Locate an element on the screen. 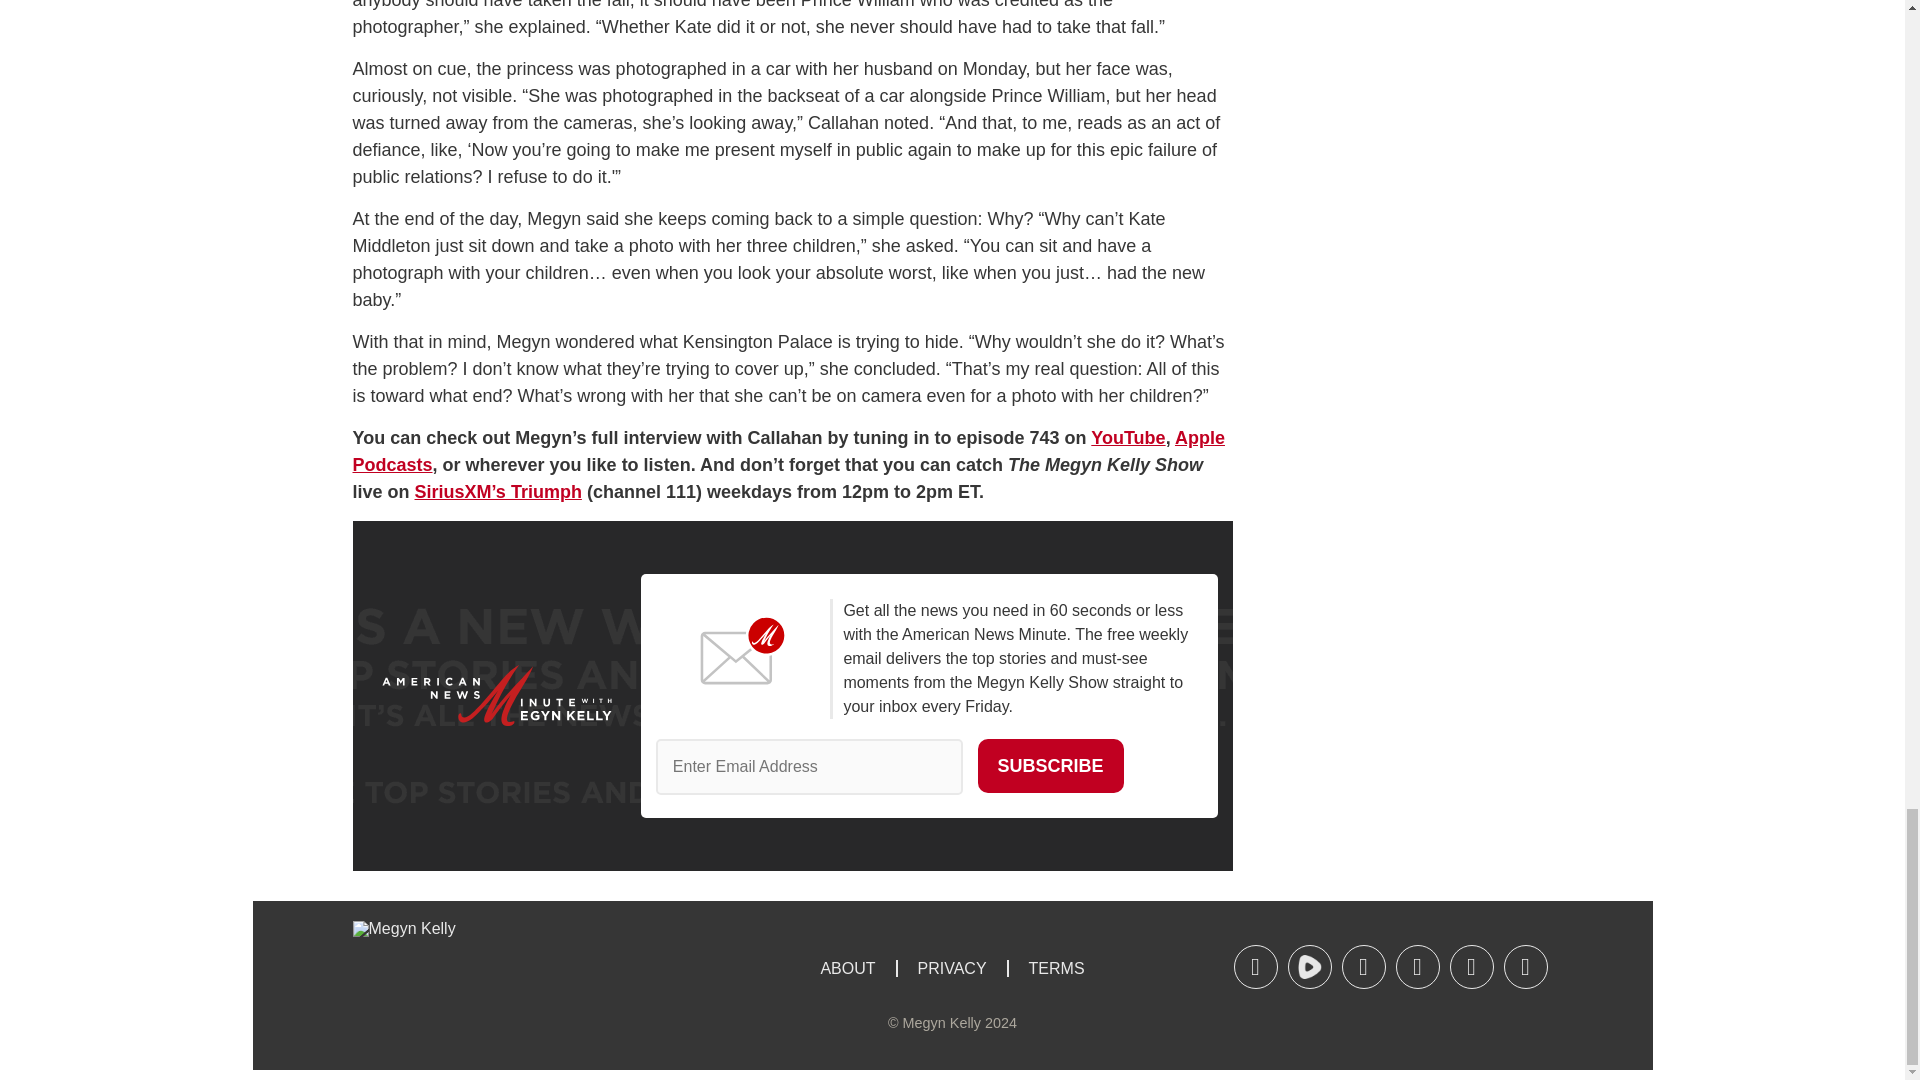 The height and width of the screenshot is (1080, 1920). Privacy Policy is located at coordinates (951, 968).